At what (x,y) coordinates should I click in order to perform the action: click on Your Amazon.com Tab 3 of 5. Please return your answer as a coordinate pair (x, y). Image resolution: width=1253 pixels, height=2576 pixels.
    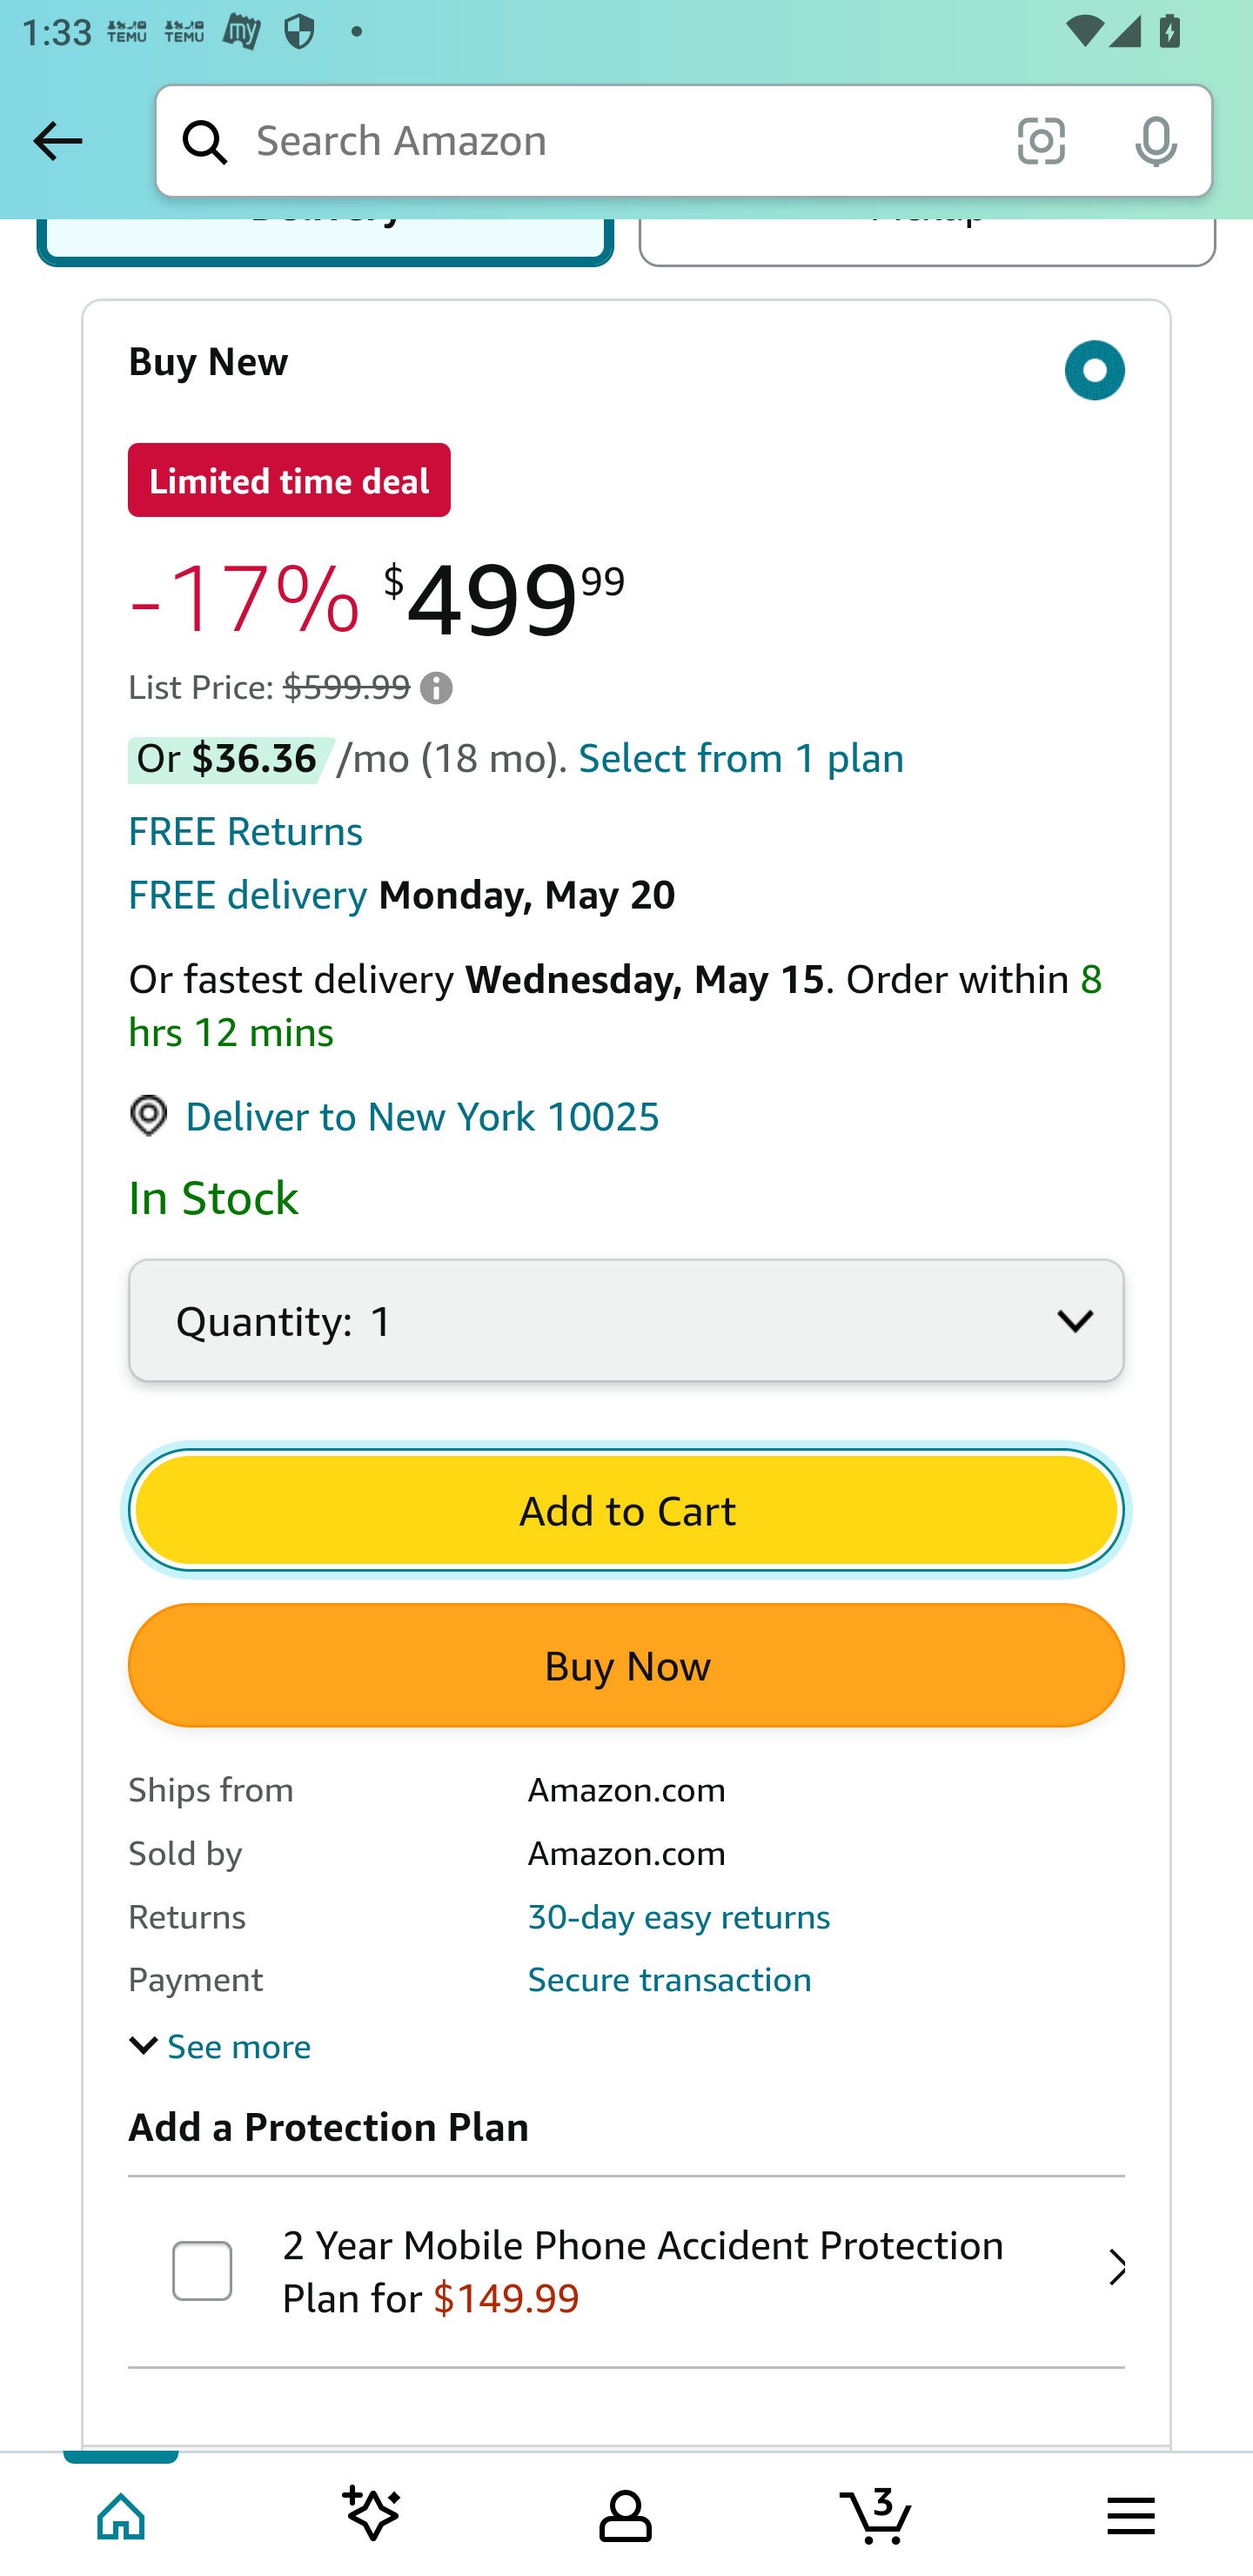
    Looking at the image, I should click on (626, 2512).